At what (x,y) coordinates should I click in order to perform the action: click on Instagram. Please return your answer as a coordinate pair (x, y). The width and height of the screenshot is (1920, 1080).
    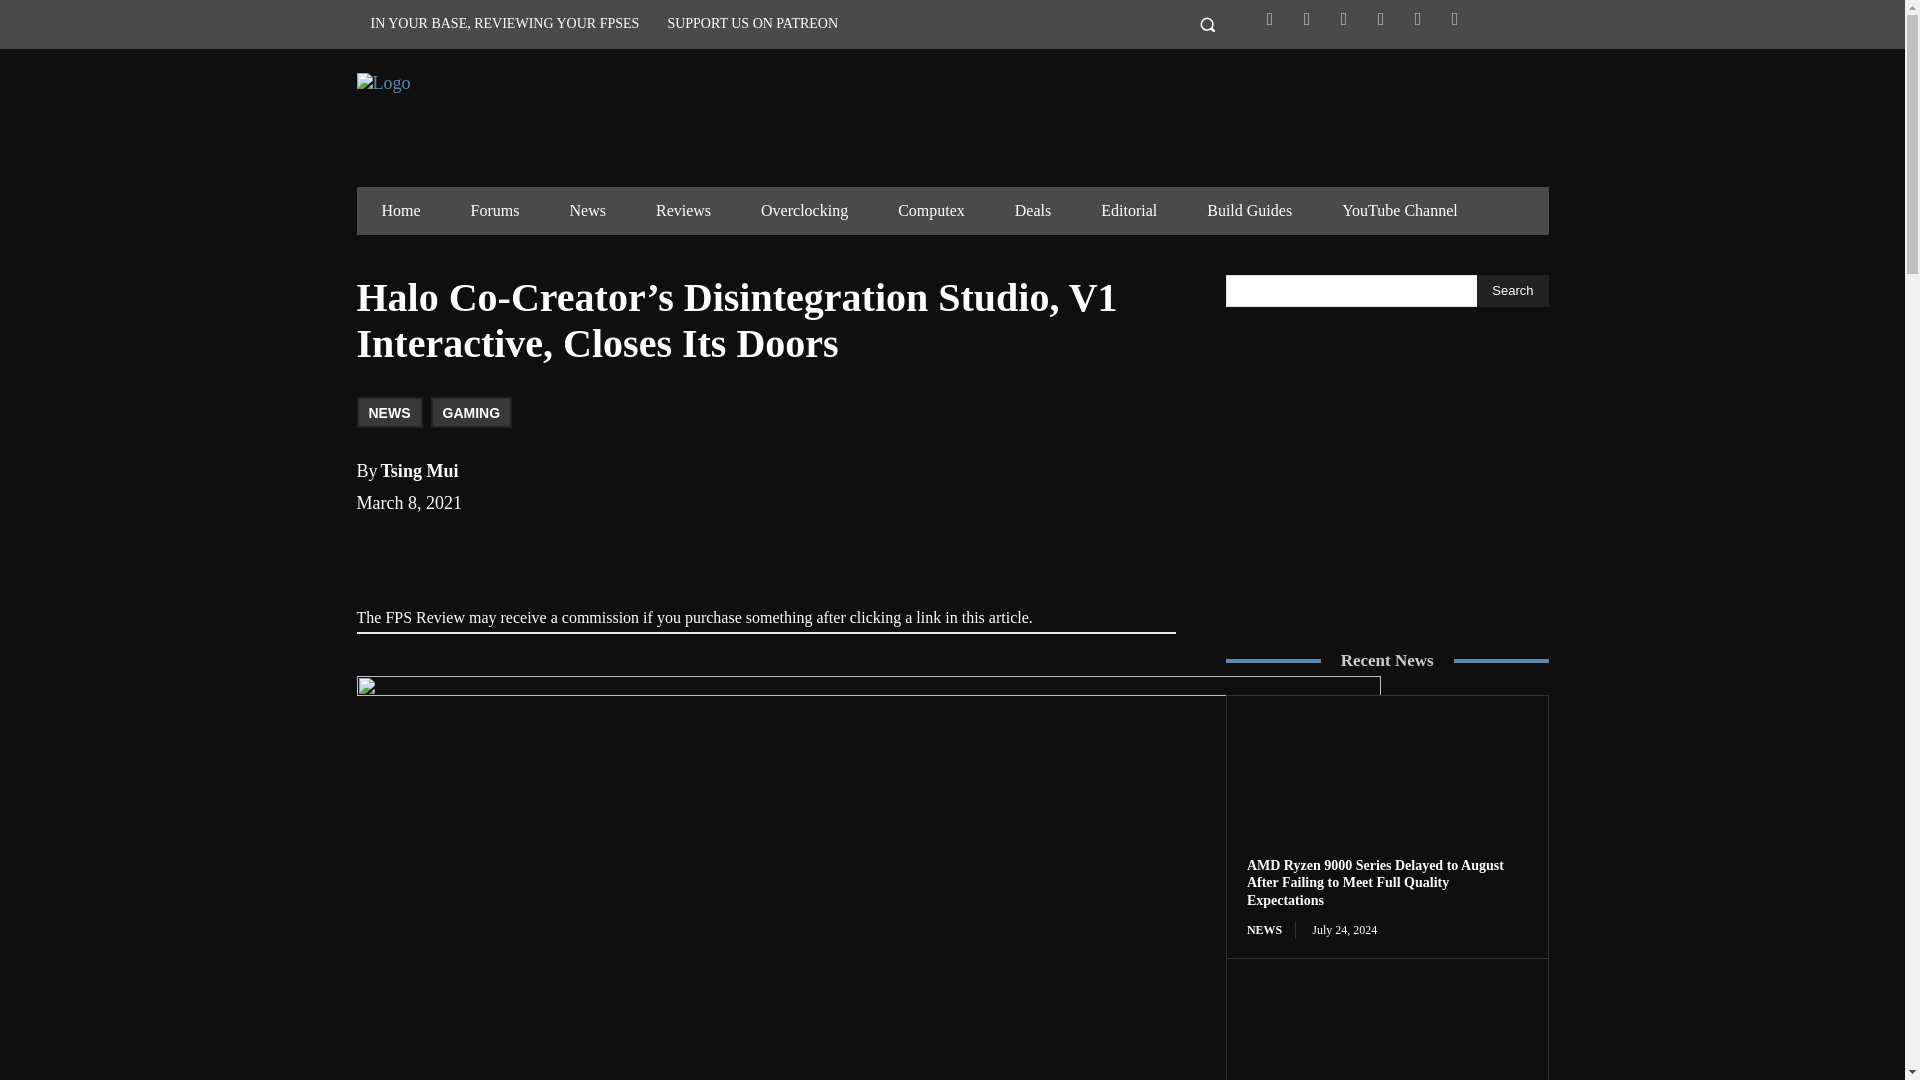
    Looking at the image, I should click on (1344, 18).